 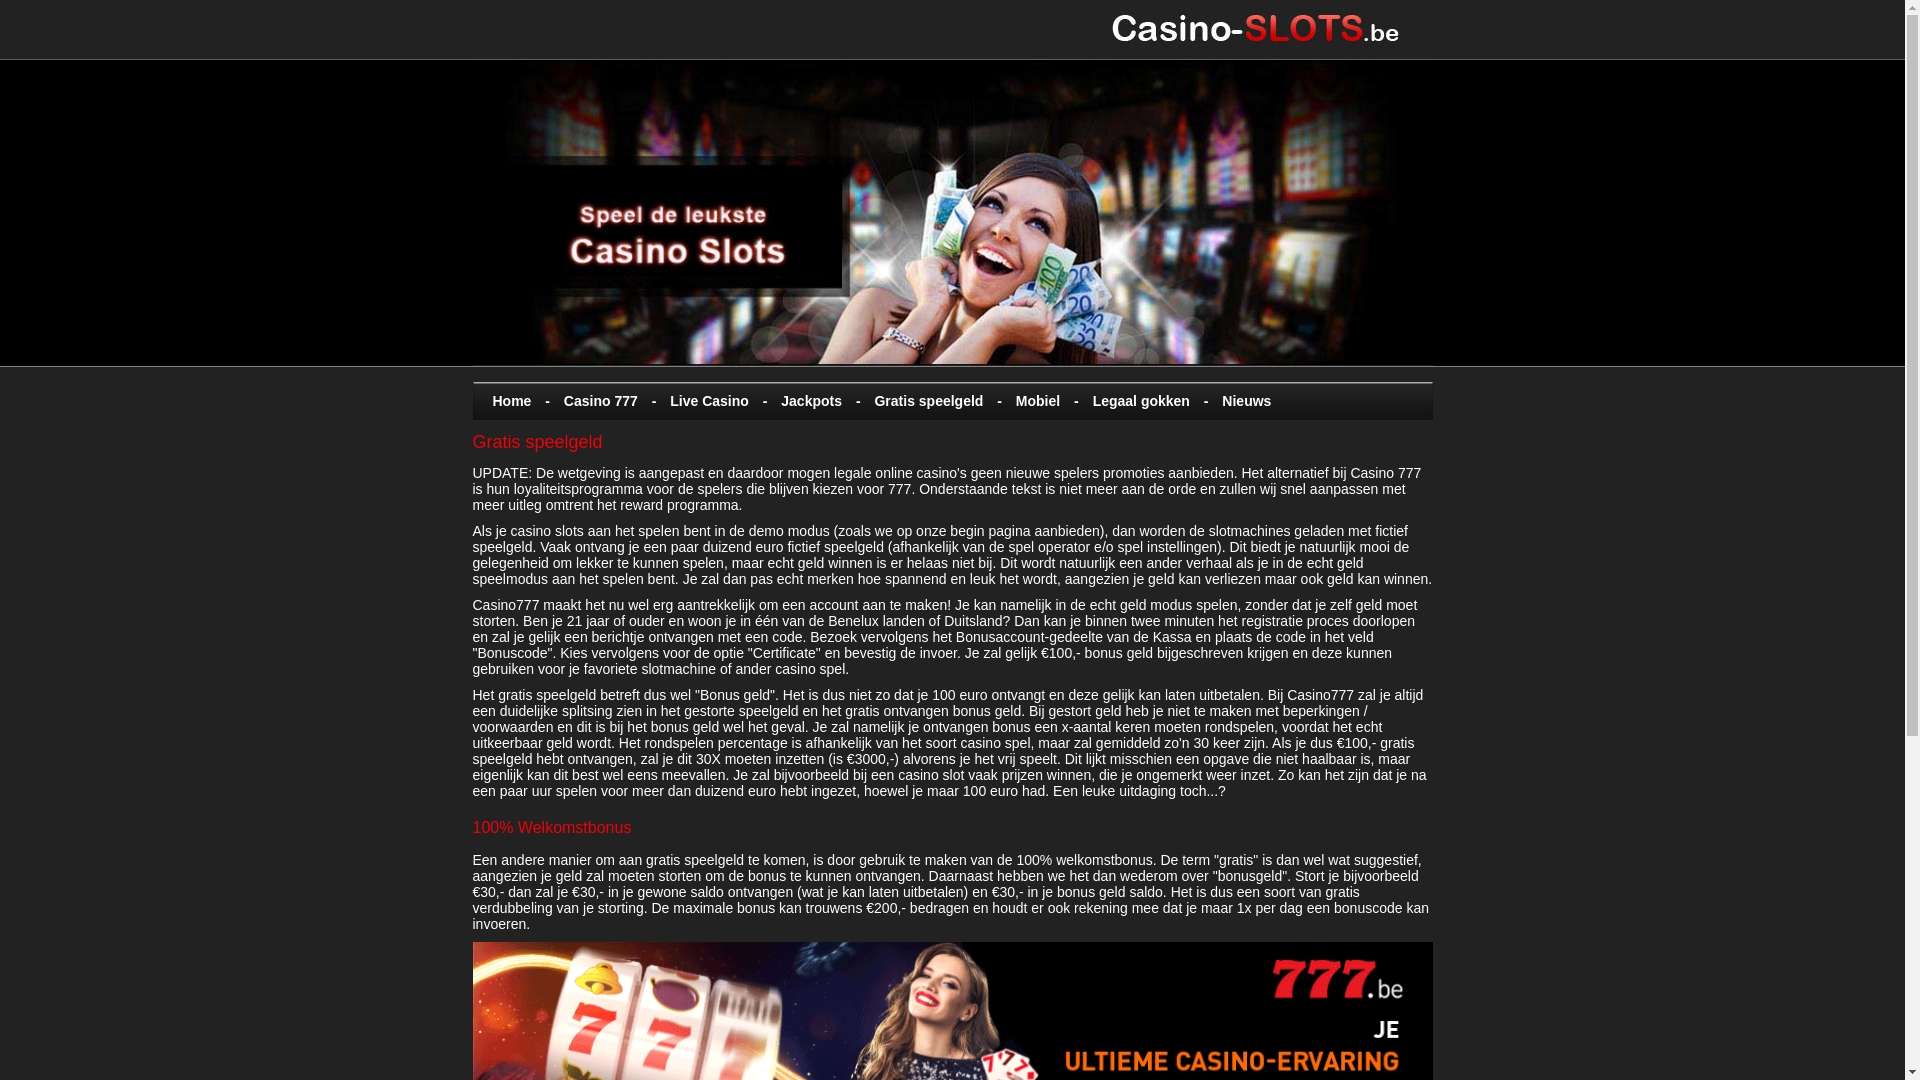 What do you see at coordinates (506, 401) in the screenshot?
I see `Home` at bounding box center [506, 401].